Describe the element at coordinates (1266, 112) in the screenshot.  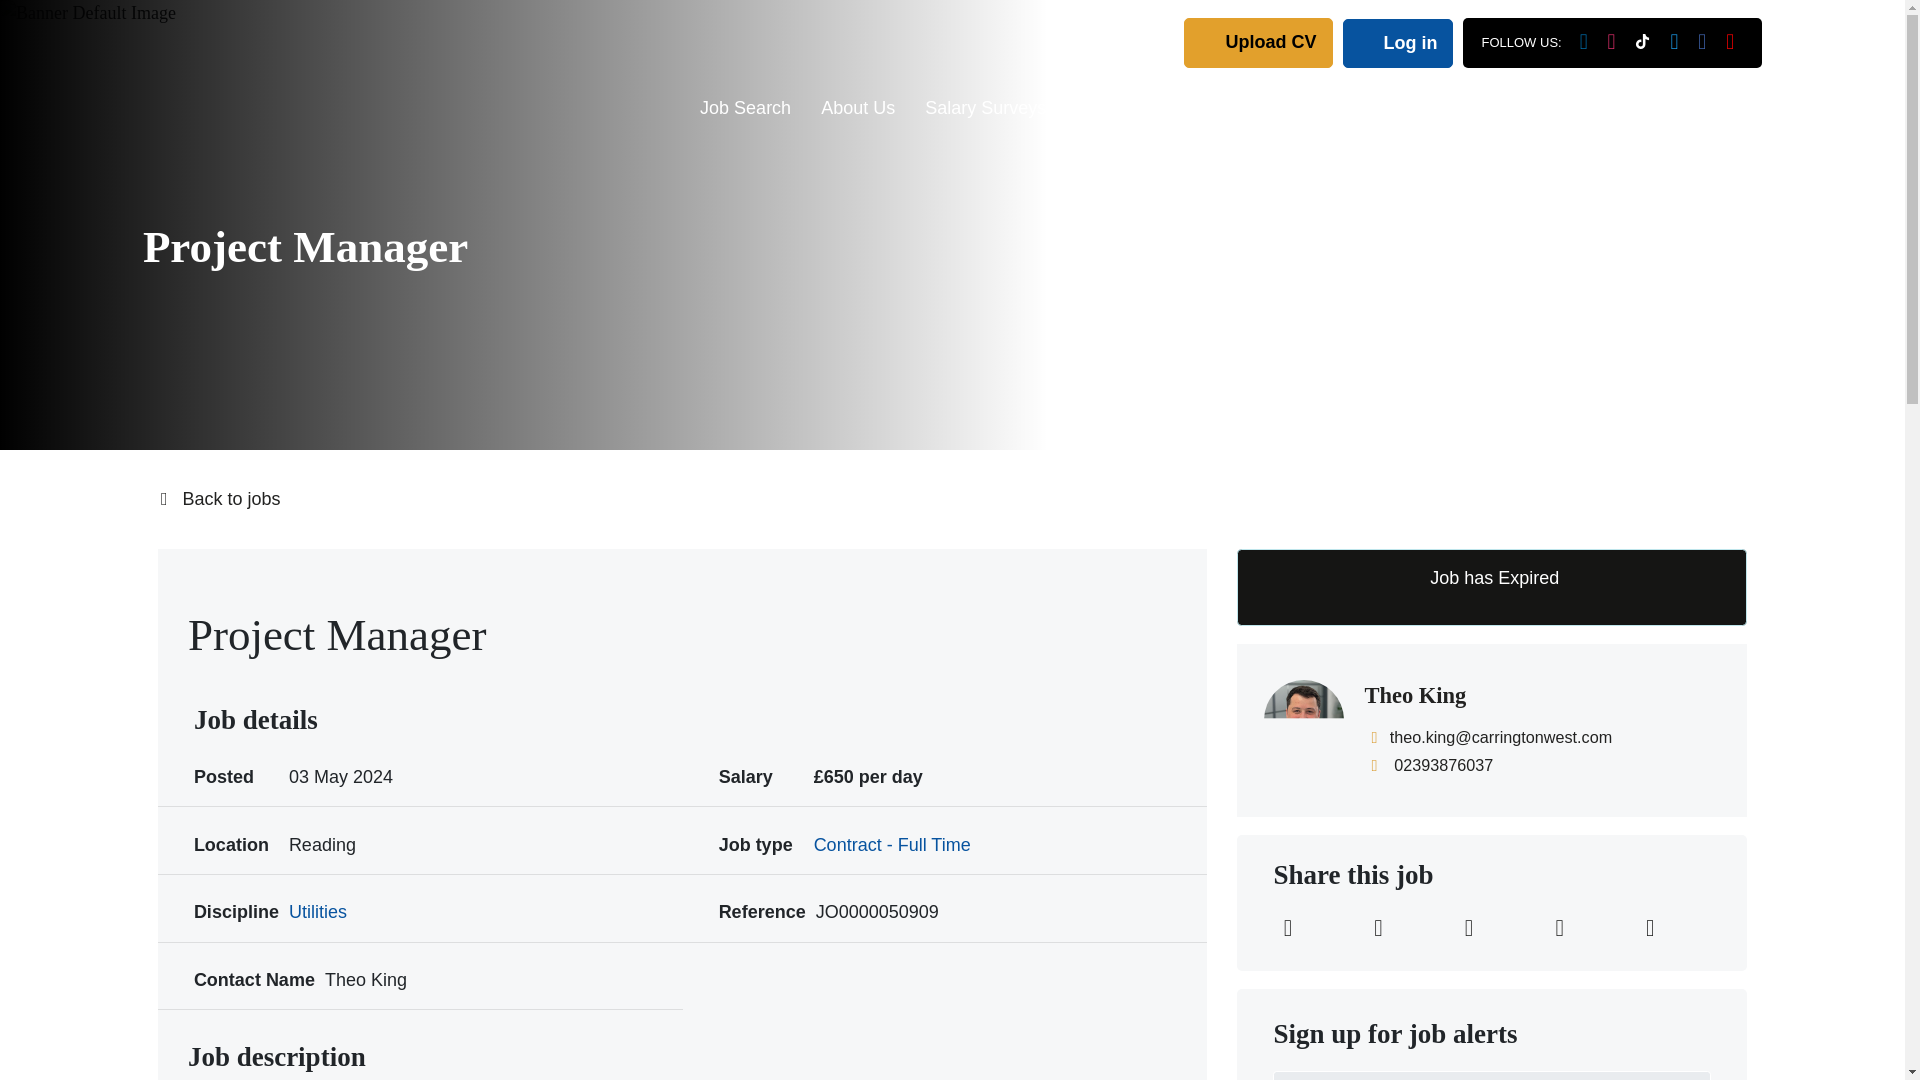
I see `Sectors` at that location.